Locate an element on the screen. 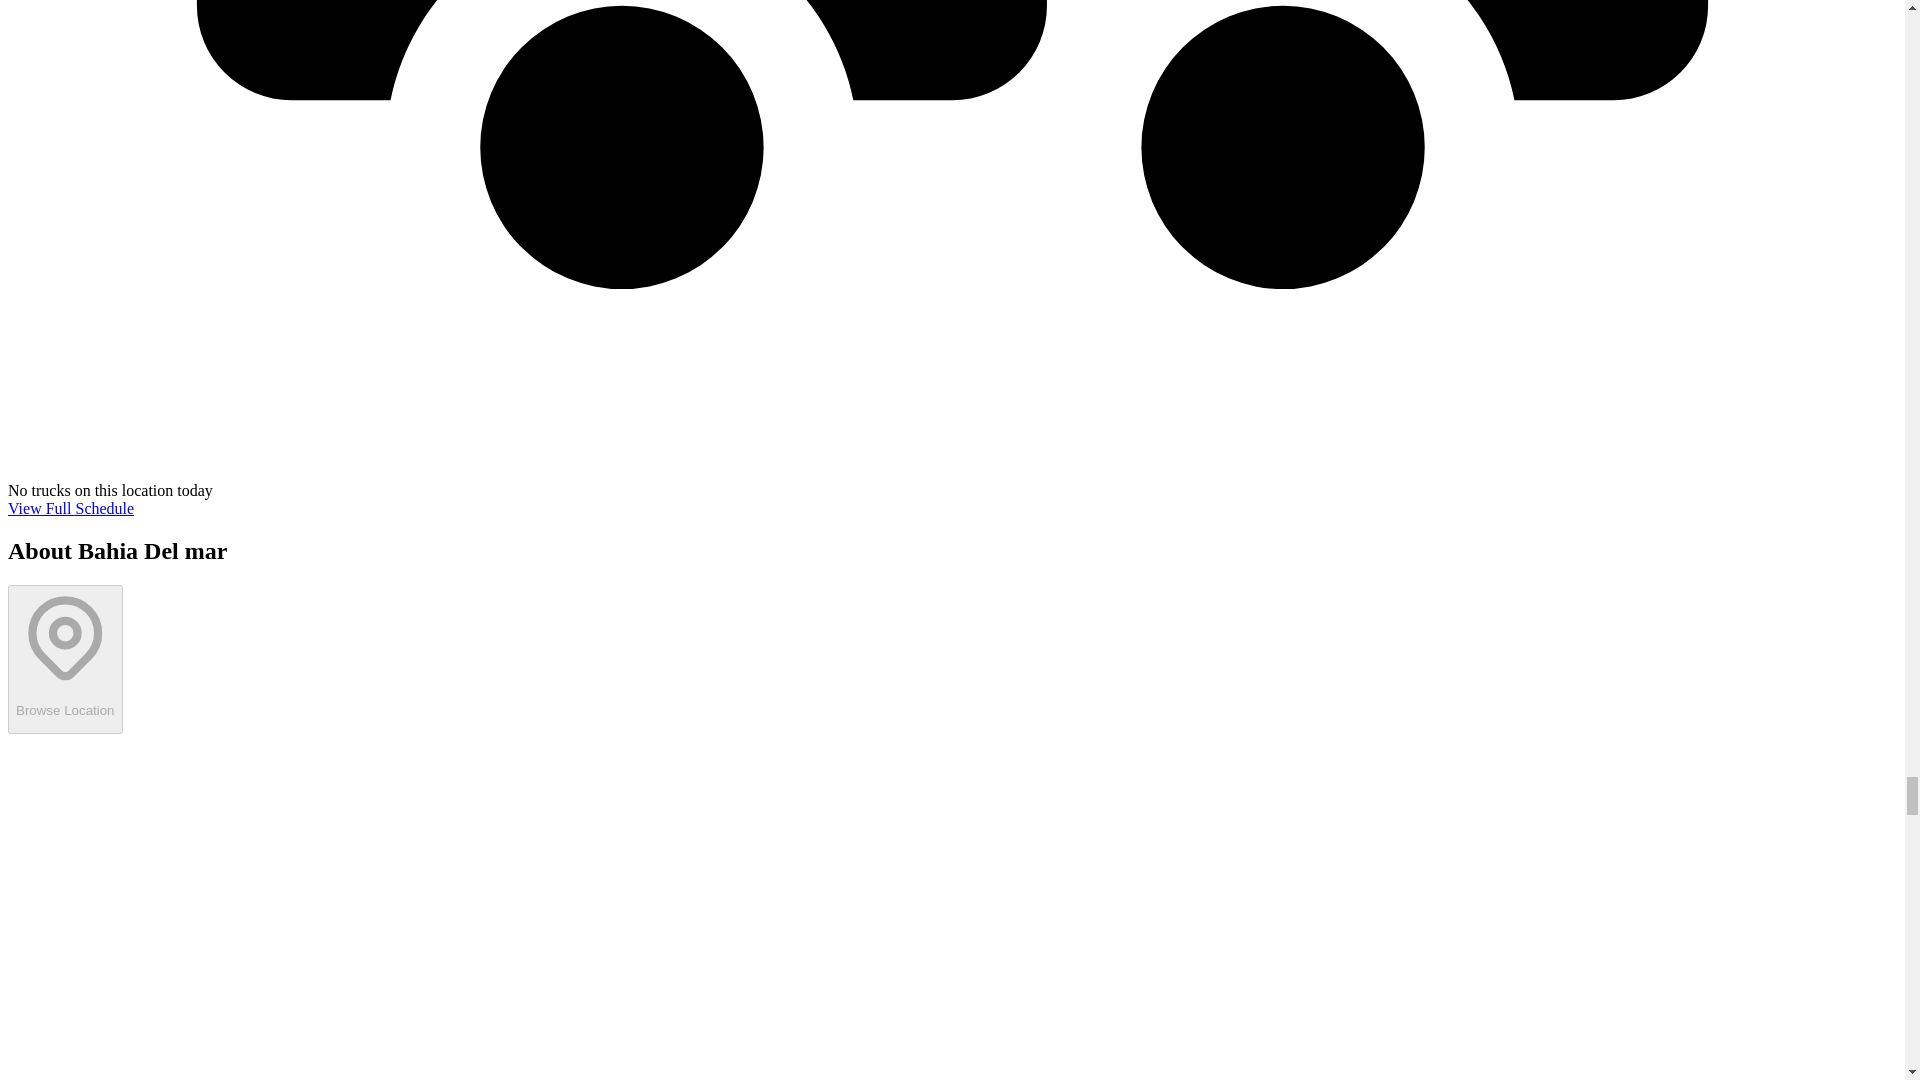  View Full Schedule is located at coordinates (70, 508).